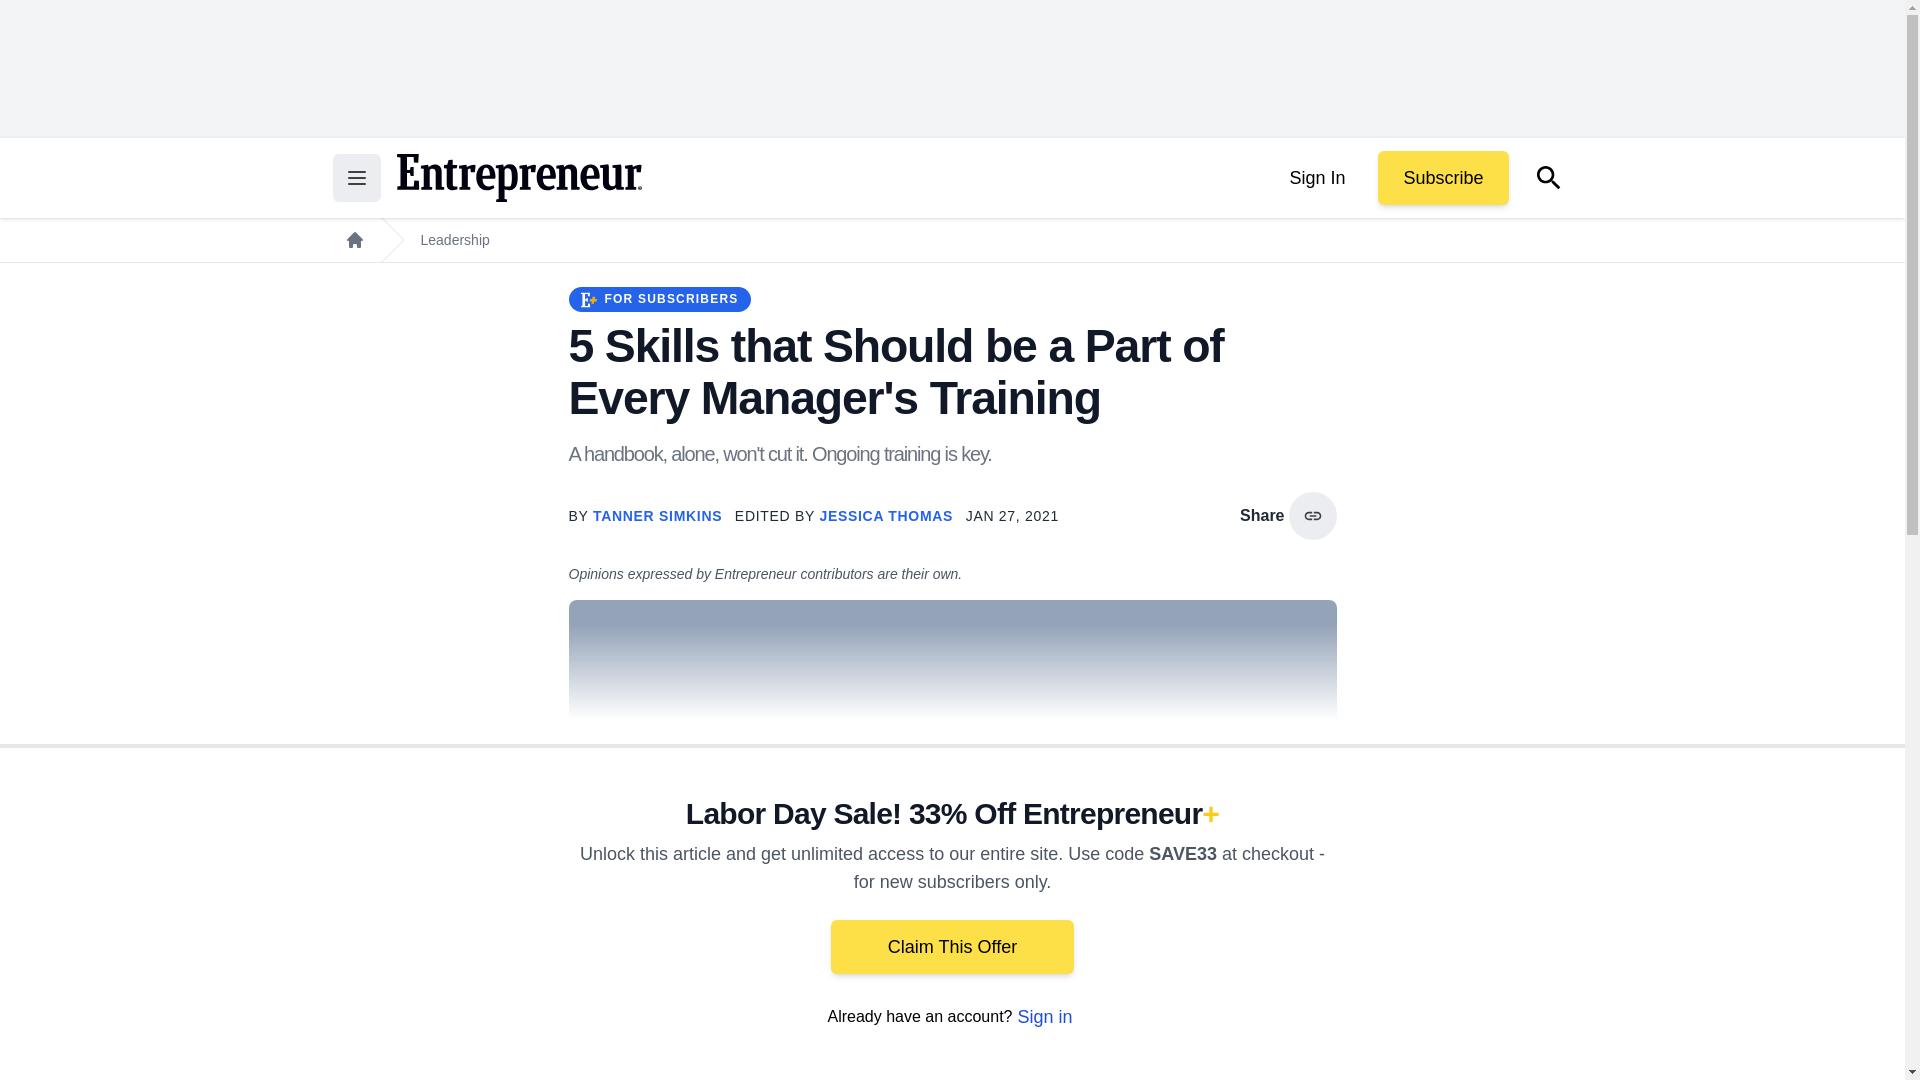 The image size is (1920, 1080). What do you see at coordinates (1316, 178) in the screenshot?
I see `Sign In` at bounding box center [1316, 178].